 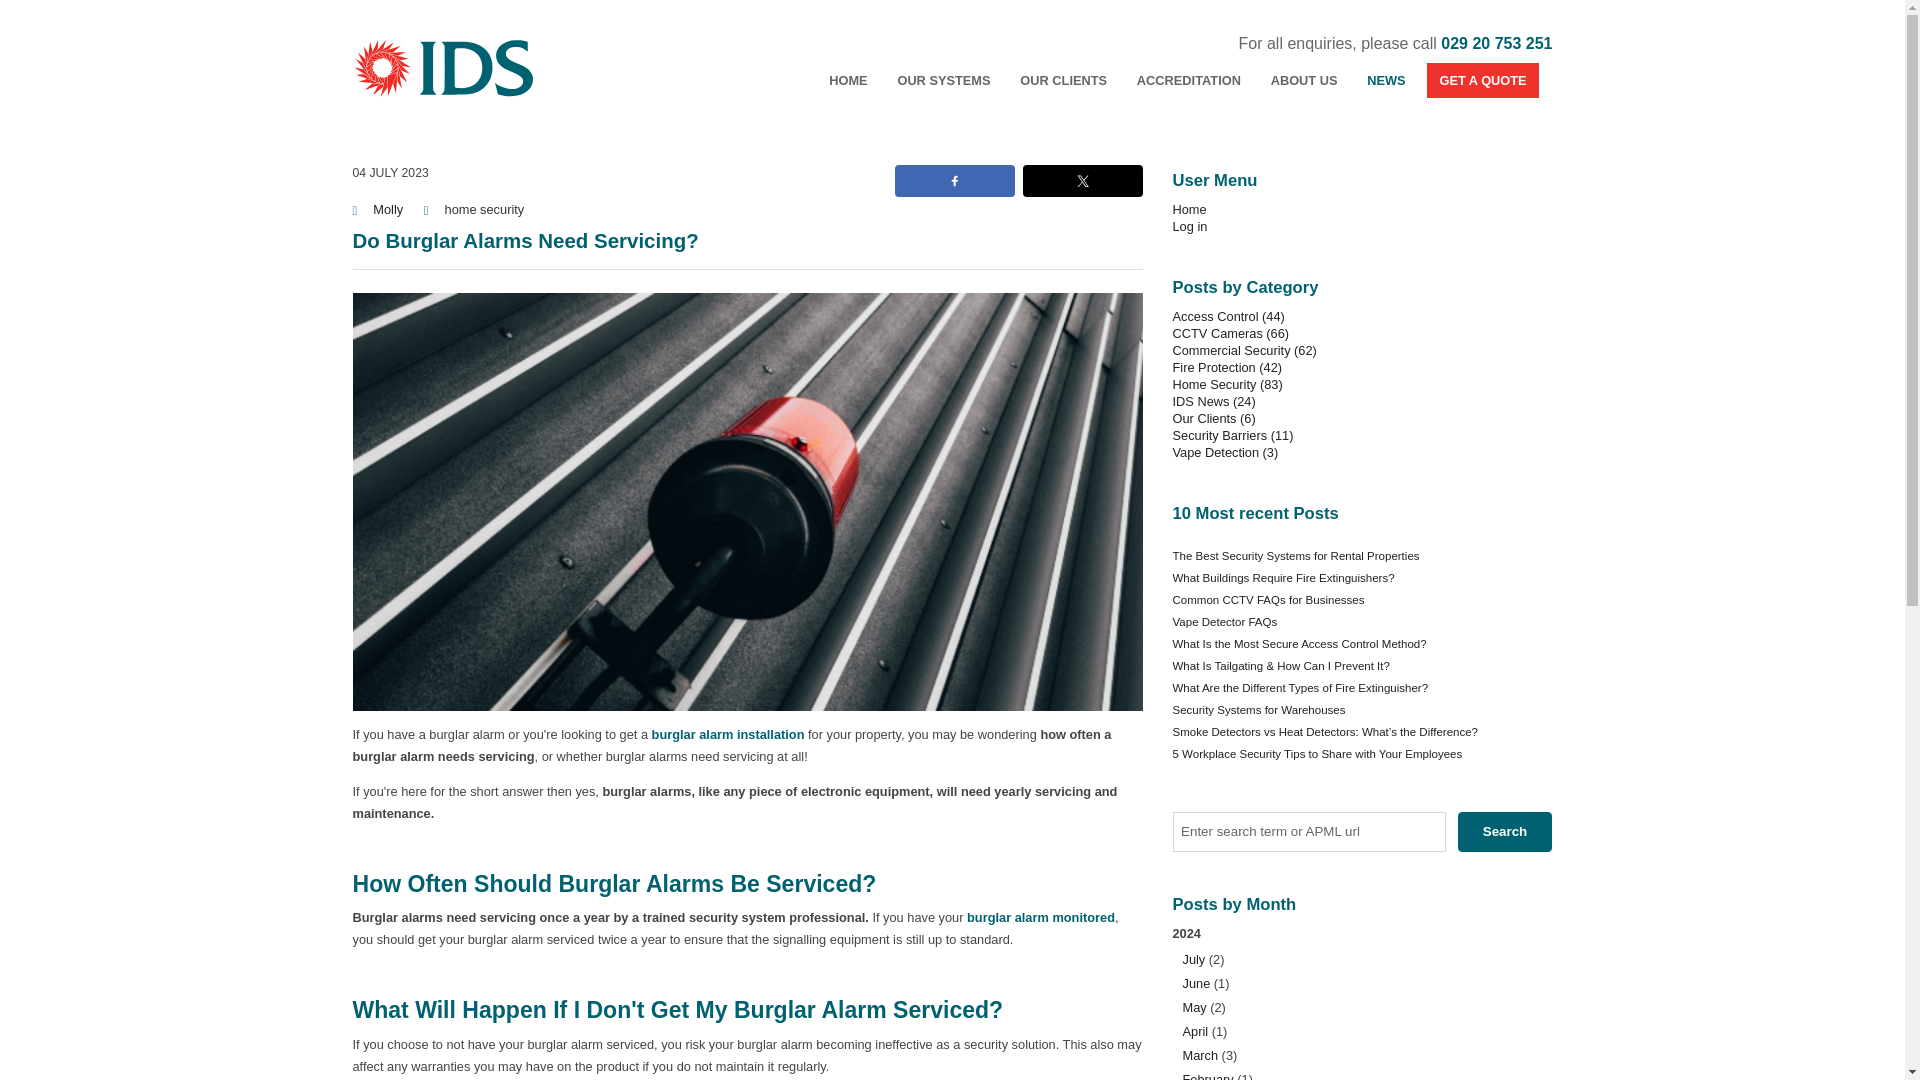 I want to click on NEWS, so click(x=1386, y=80).